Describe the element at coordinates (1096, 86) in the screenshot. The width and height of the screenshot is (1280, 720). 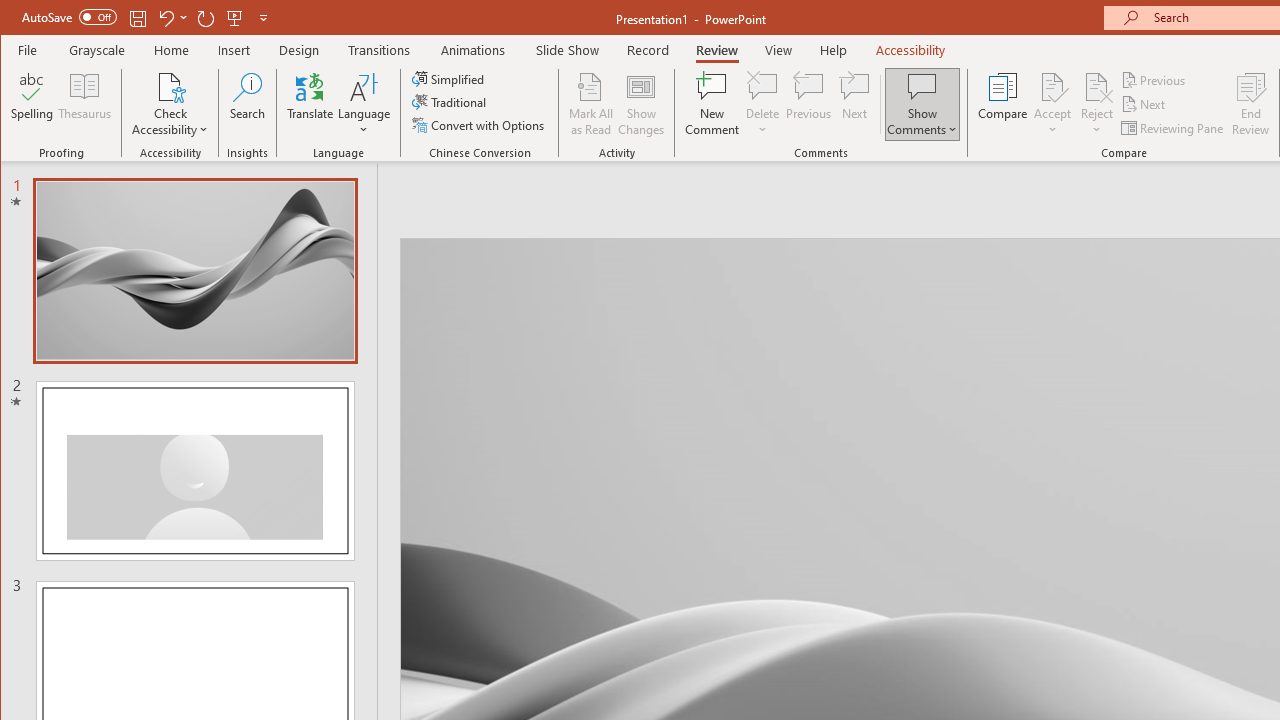
I see `Reject Change` at that location.